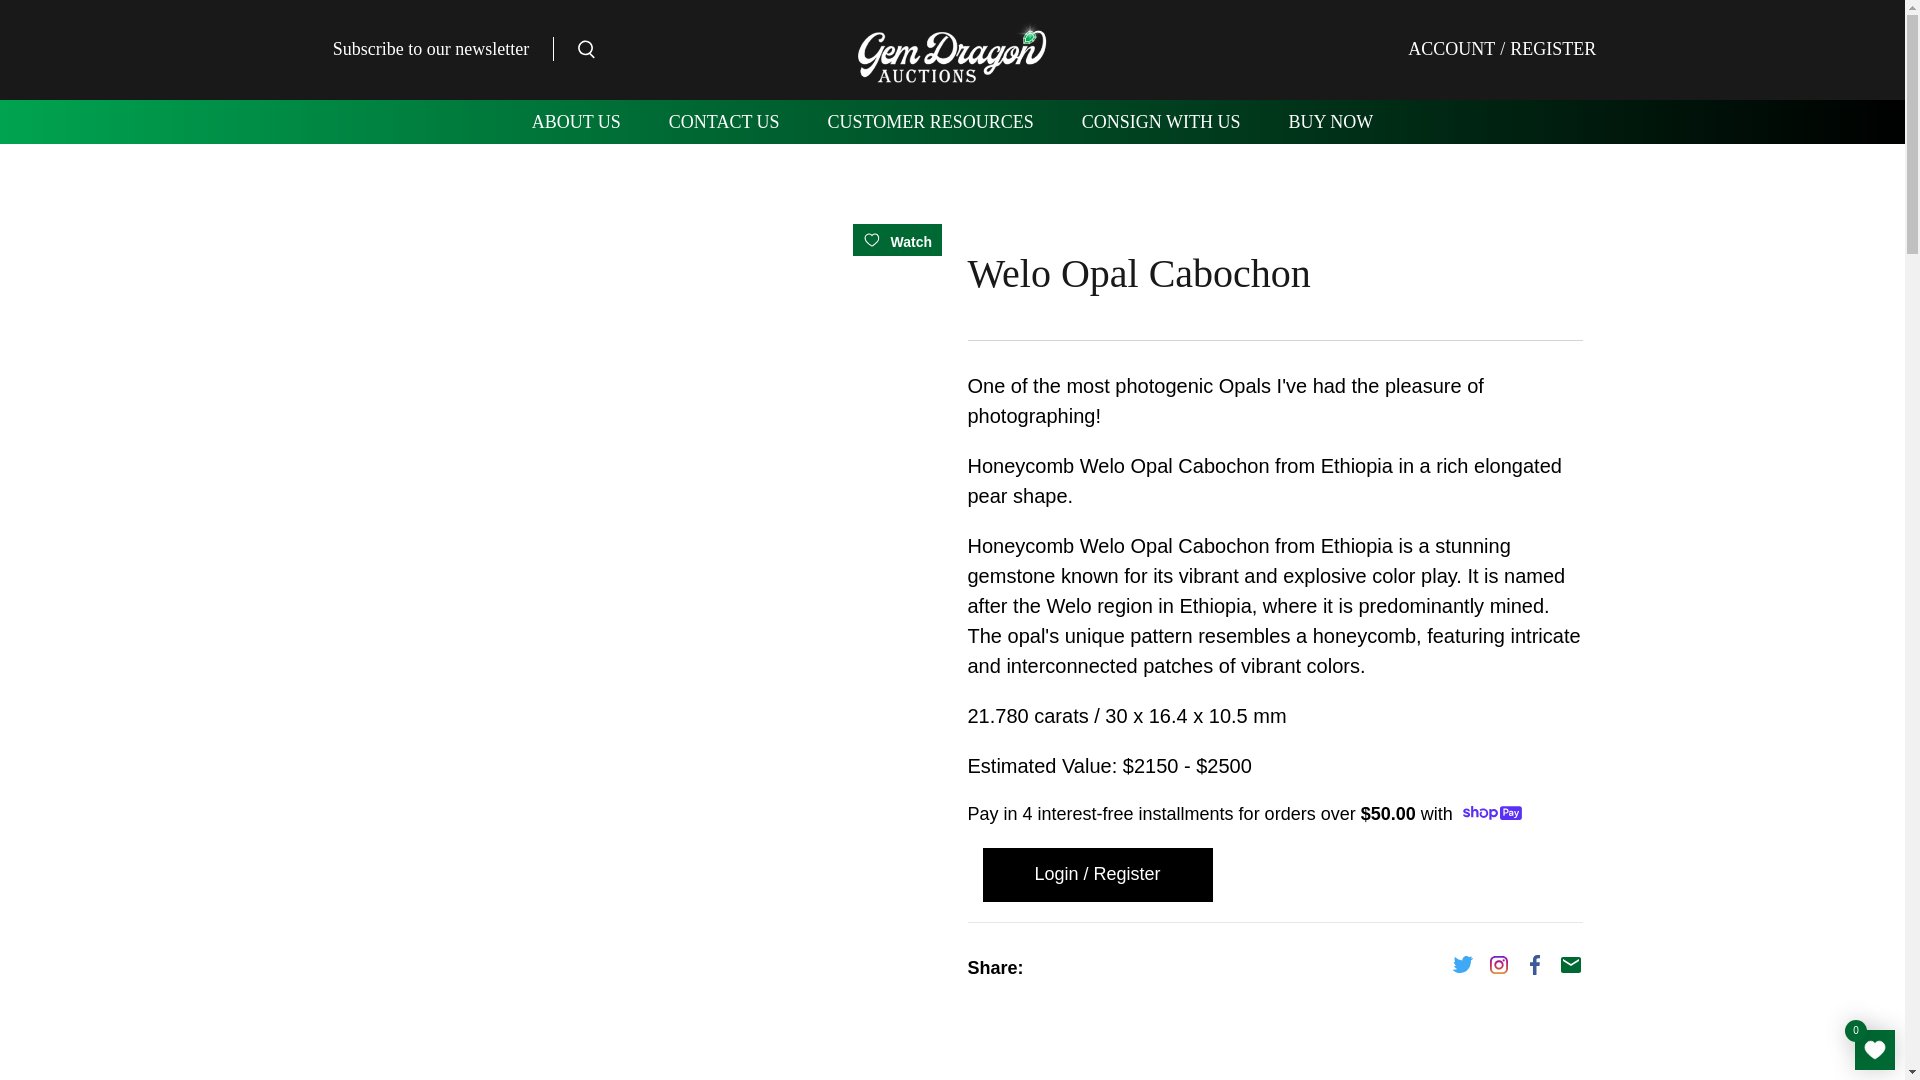 The height and width of the screenshot is (1080, 1920). Describe the element at coordinates (930, 122) in the screenshot. I see `CUSTOMER RESOURCES` at that location.